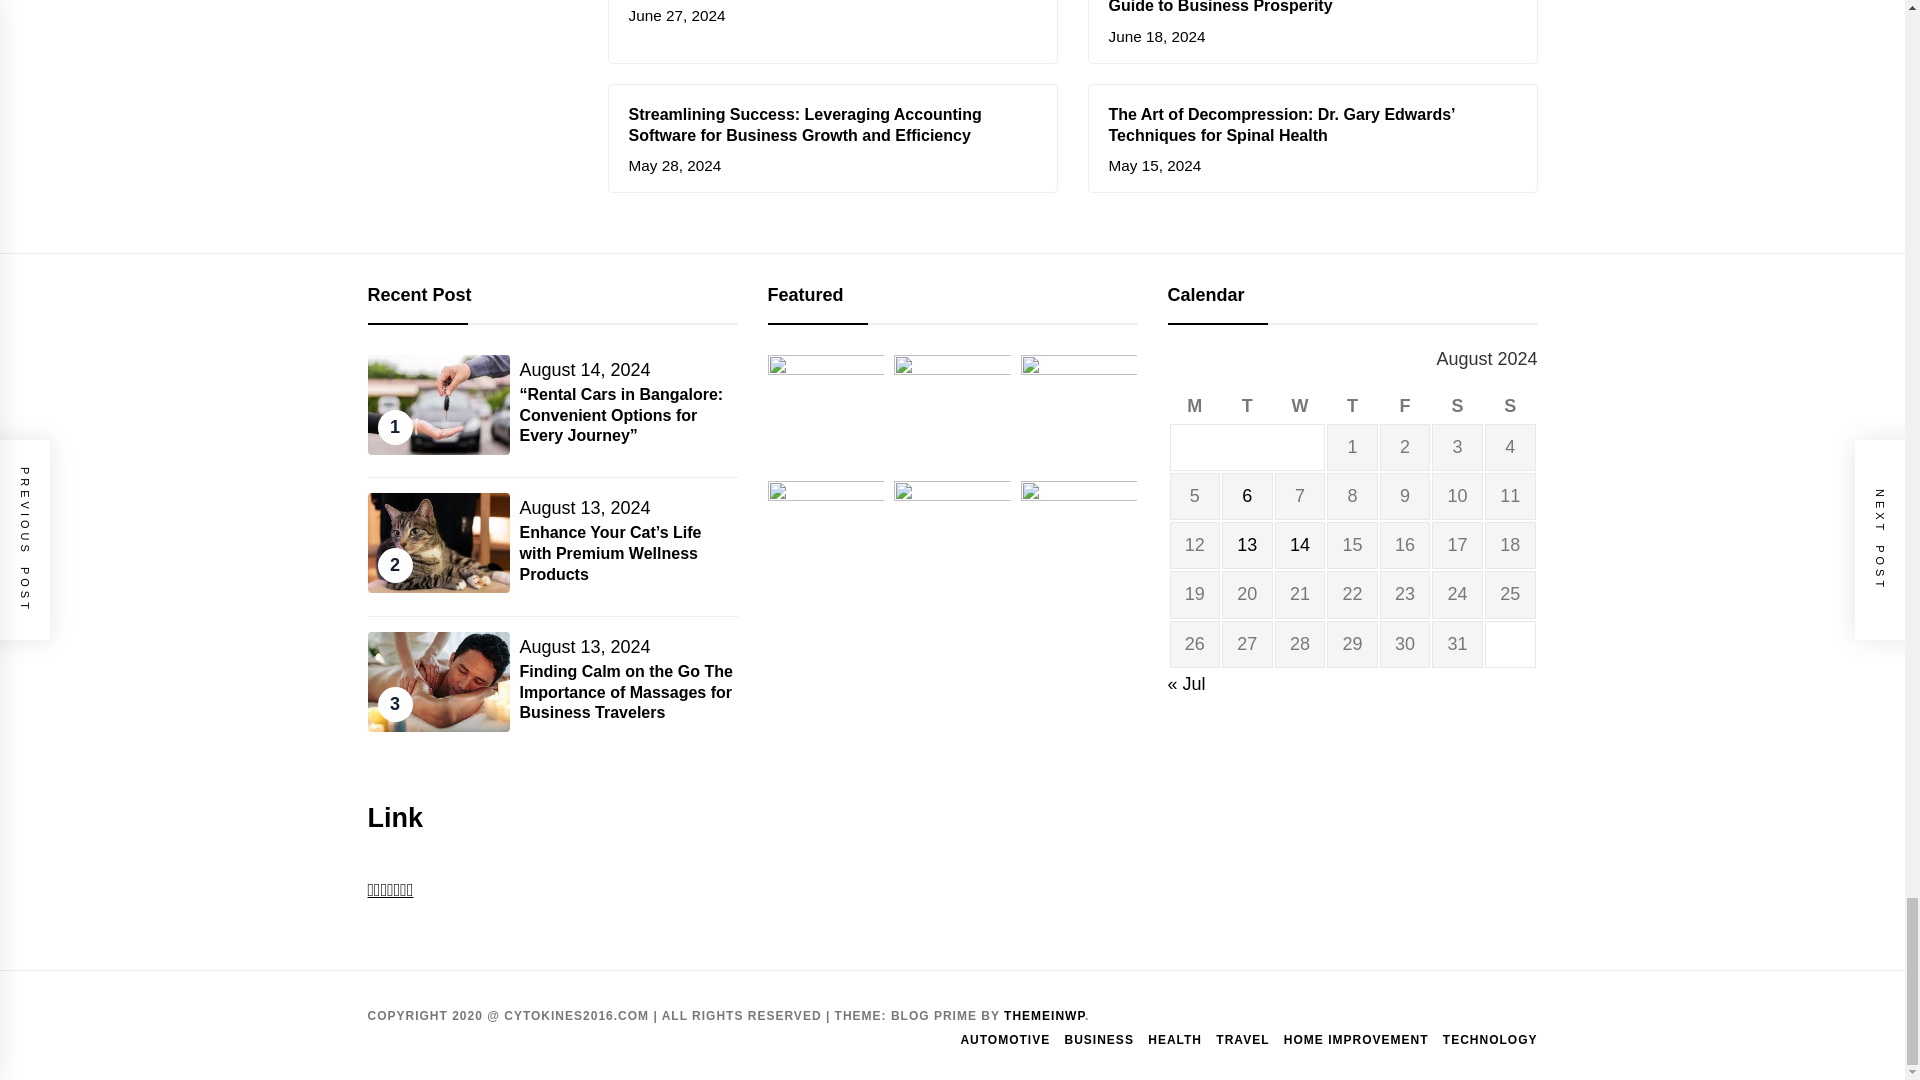  Describe the element at coordinates (1352, 406) in the screenshot. I see `Thursday` at that location.